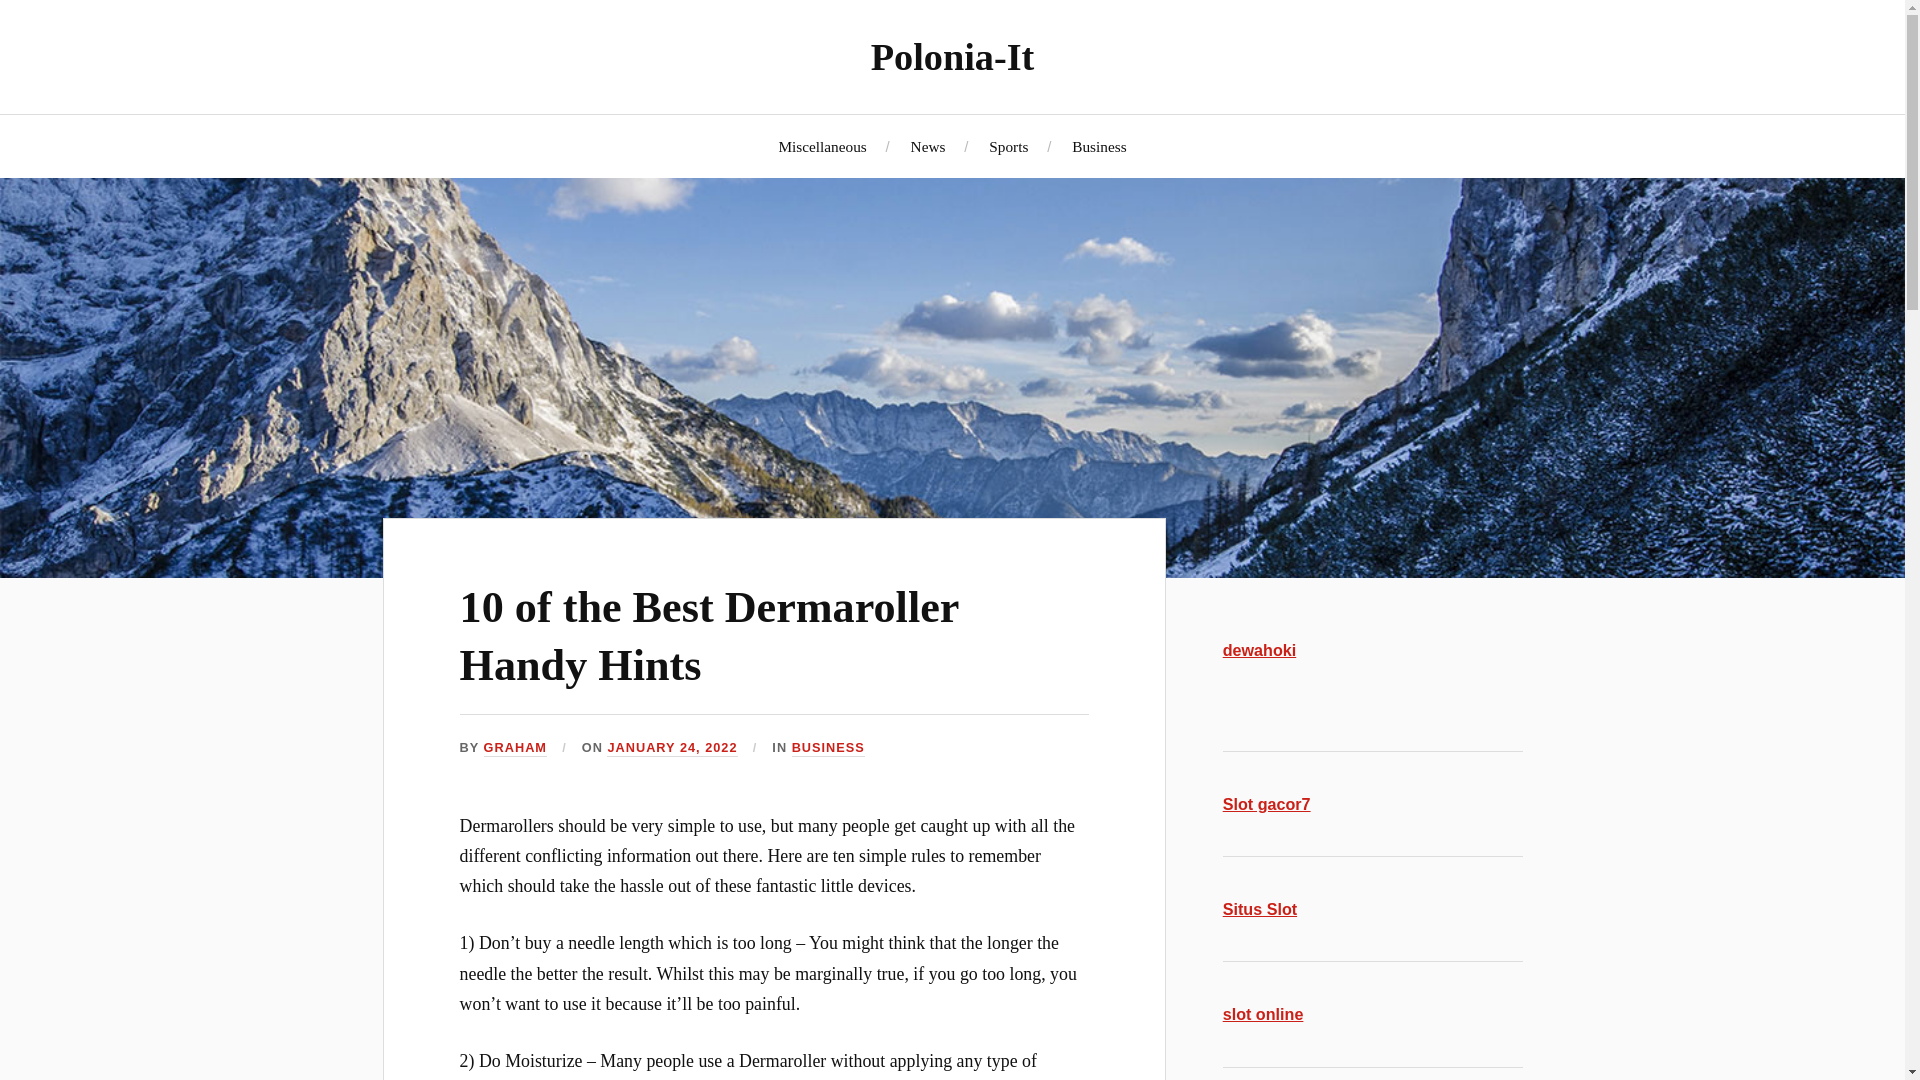 The height and width of the screenshot is (1080, 1920). I want to click on Posts by Graham, so click(515, 748).